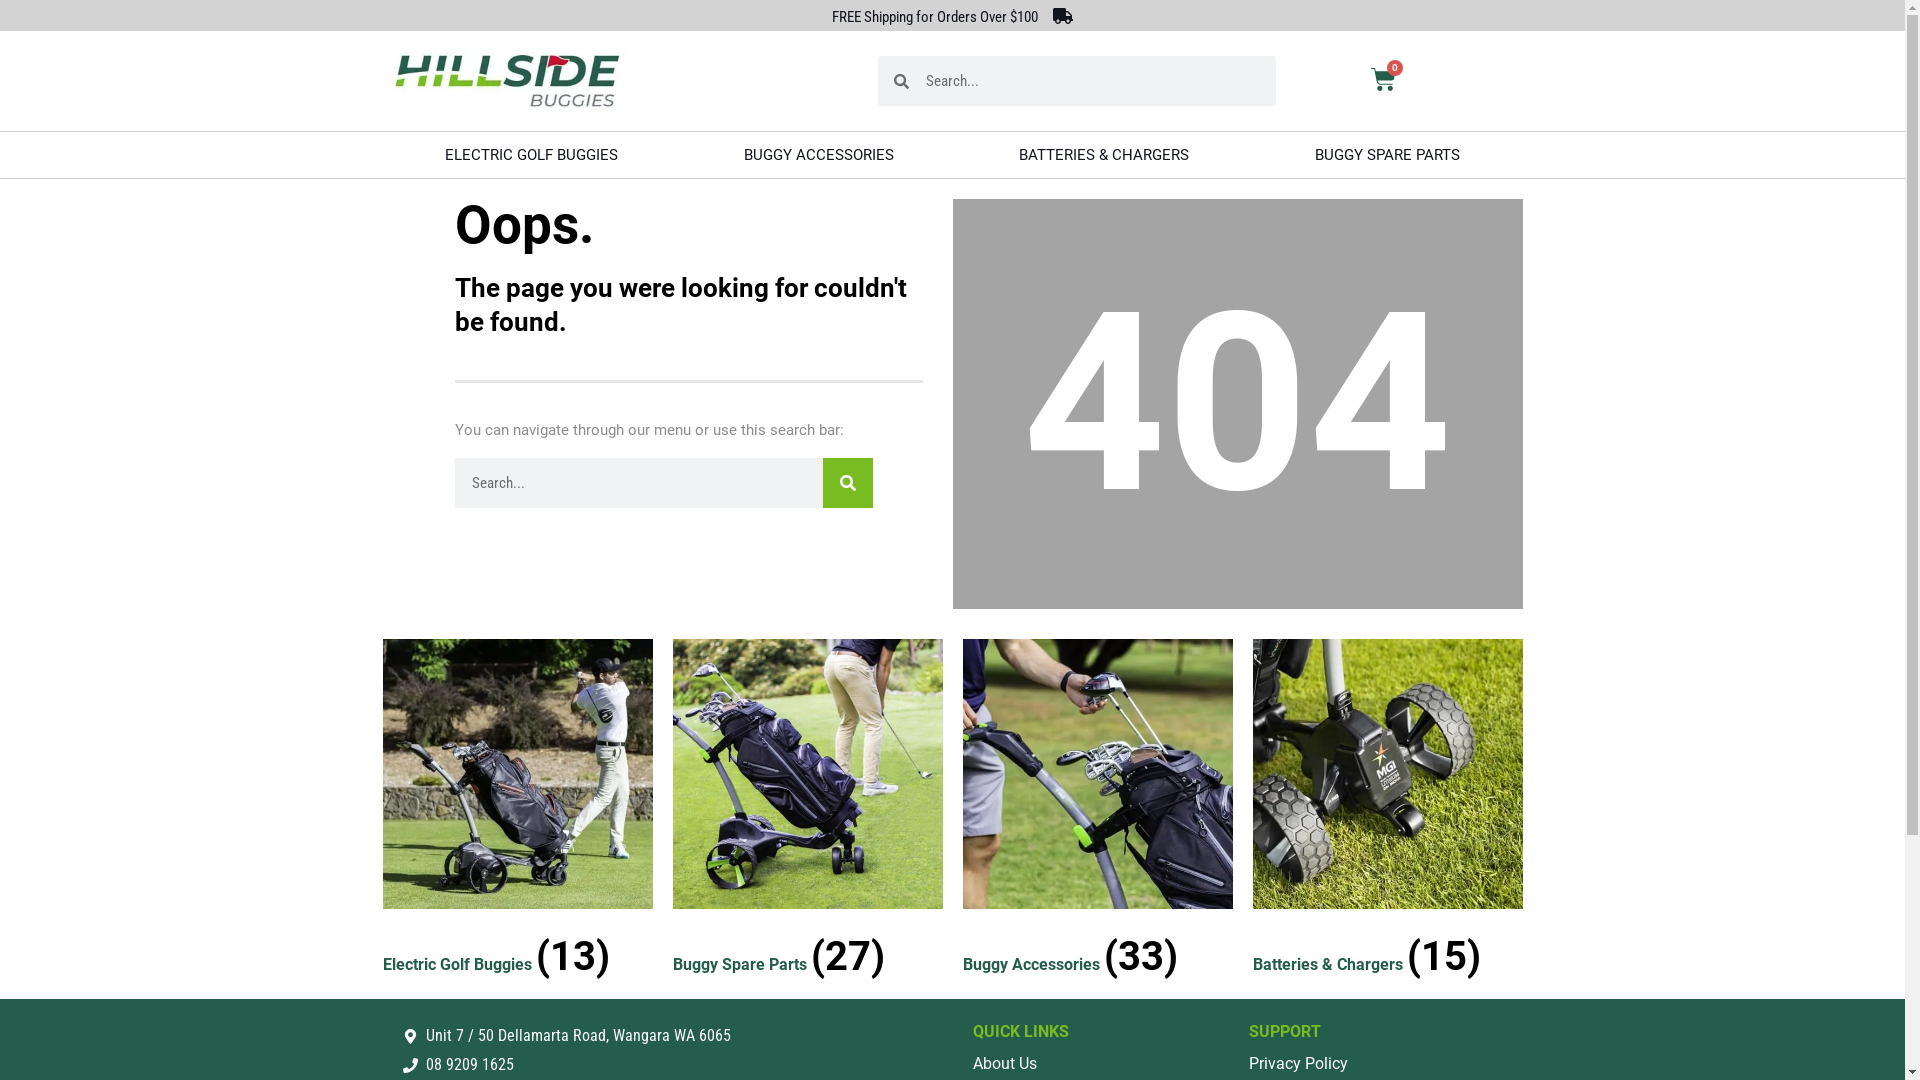 This screenshot has width=1920, height=1080. Describe the element at coordinates (819, 155) in the screenshot. I see `BUGGY ACCESSORIES` at that location.